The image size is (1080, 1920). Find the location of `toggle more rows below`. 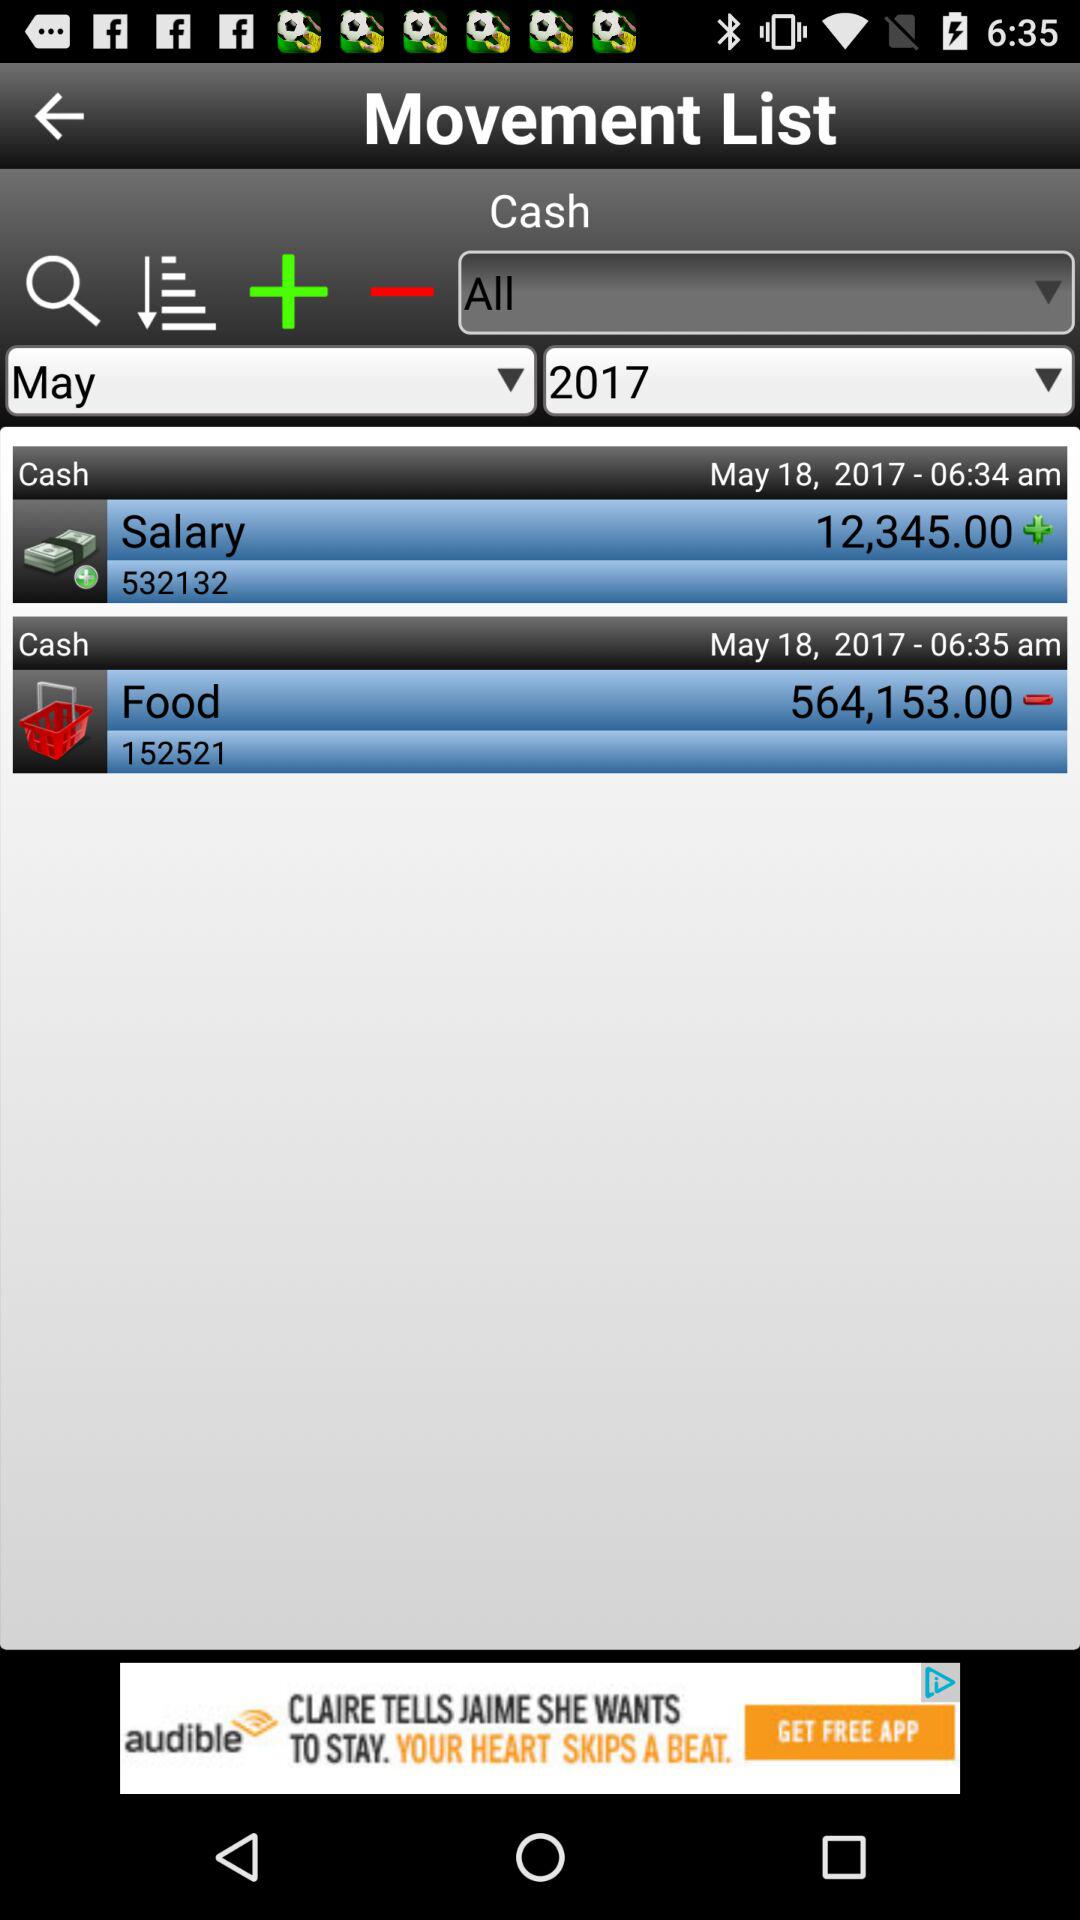

toggle more rows below is located at coordinates (174, 292).